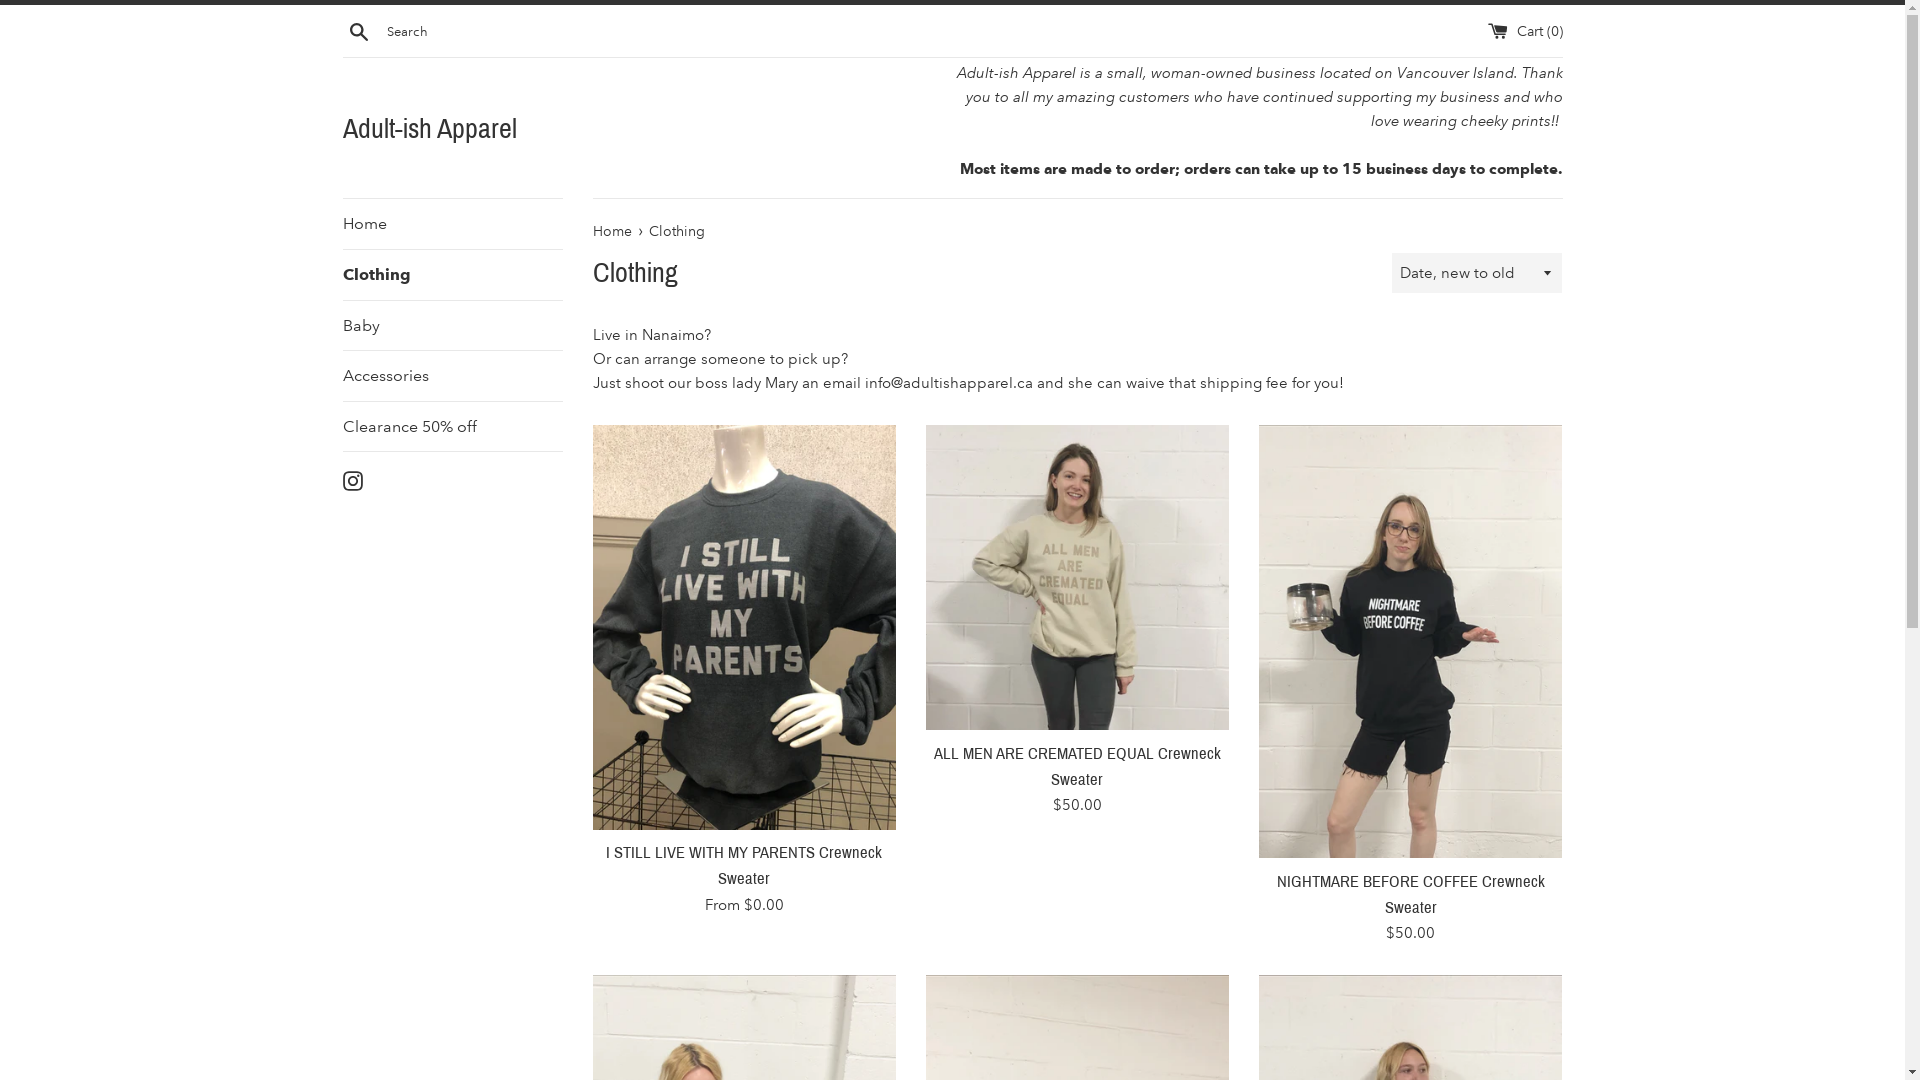 This screenshot has width=1920, height=1080. I want to click on I STILL LIVE WITH MY PARENTS Crewneck Sweater, so click(744, 627).